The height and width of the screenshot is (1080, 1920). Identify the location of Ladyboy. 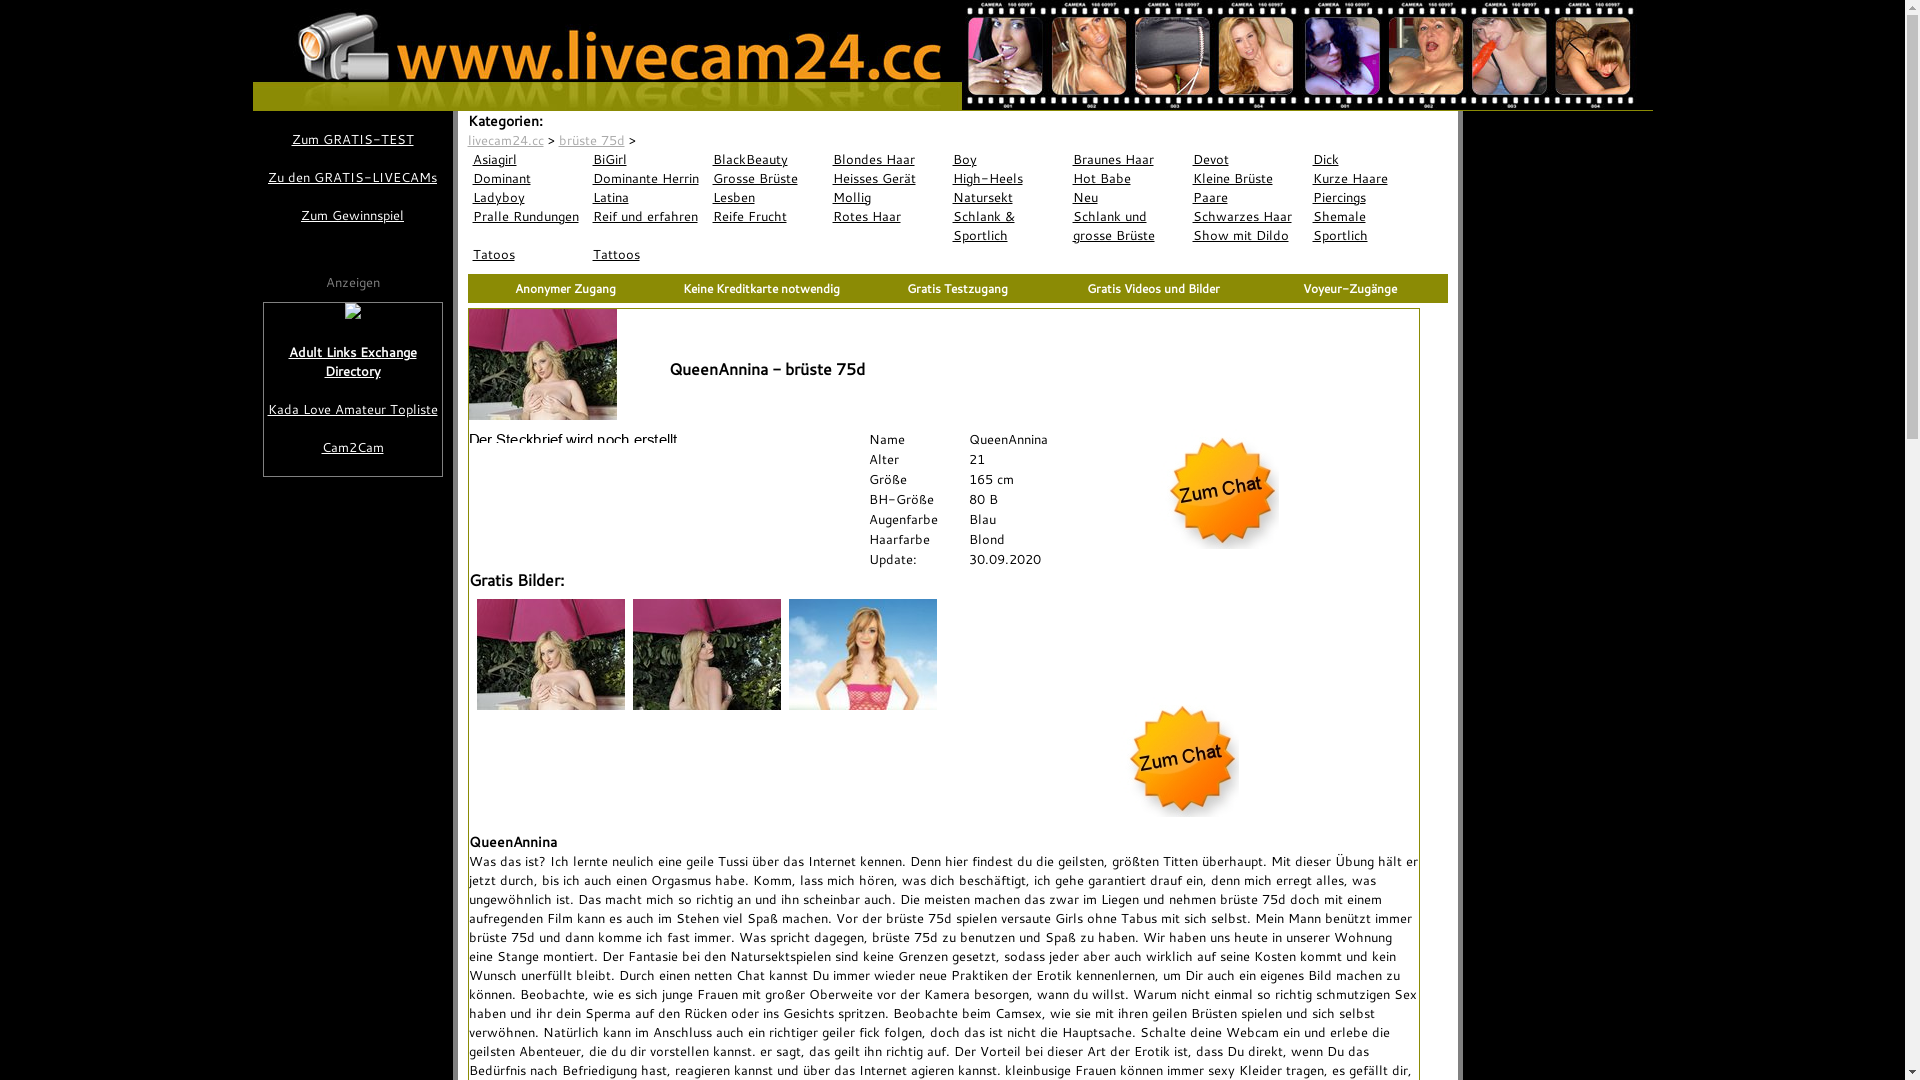
(528, 198).